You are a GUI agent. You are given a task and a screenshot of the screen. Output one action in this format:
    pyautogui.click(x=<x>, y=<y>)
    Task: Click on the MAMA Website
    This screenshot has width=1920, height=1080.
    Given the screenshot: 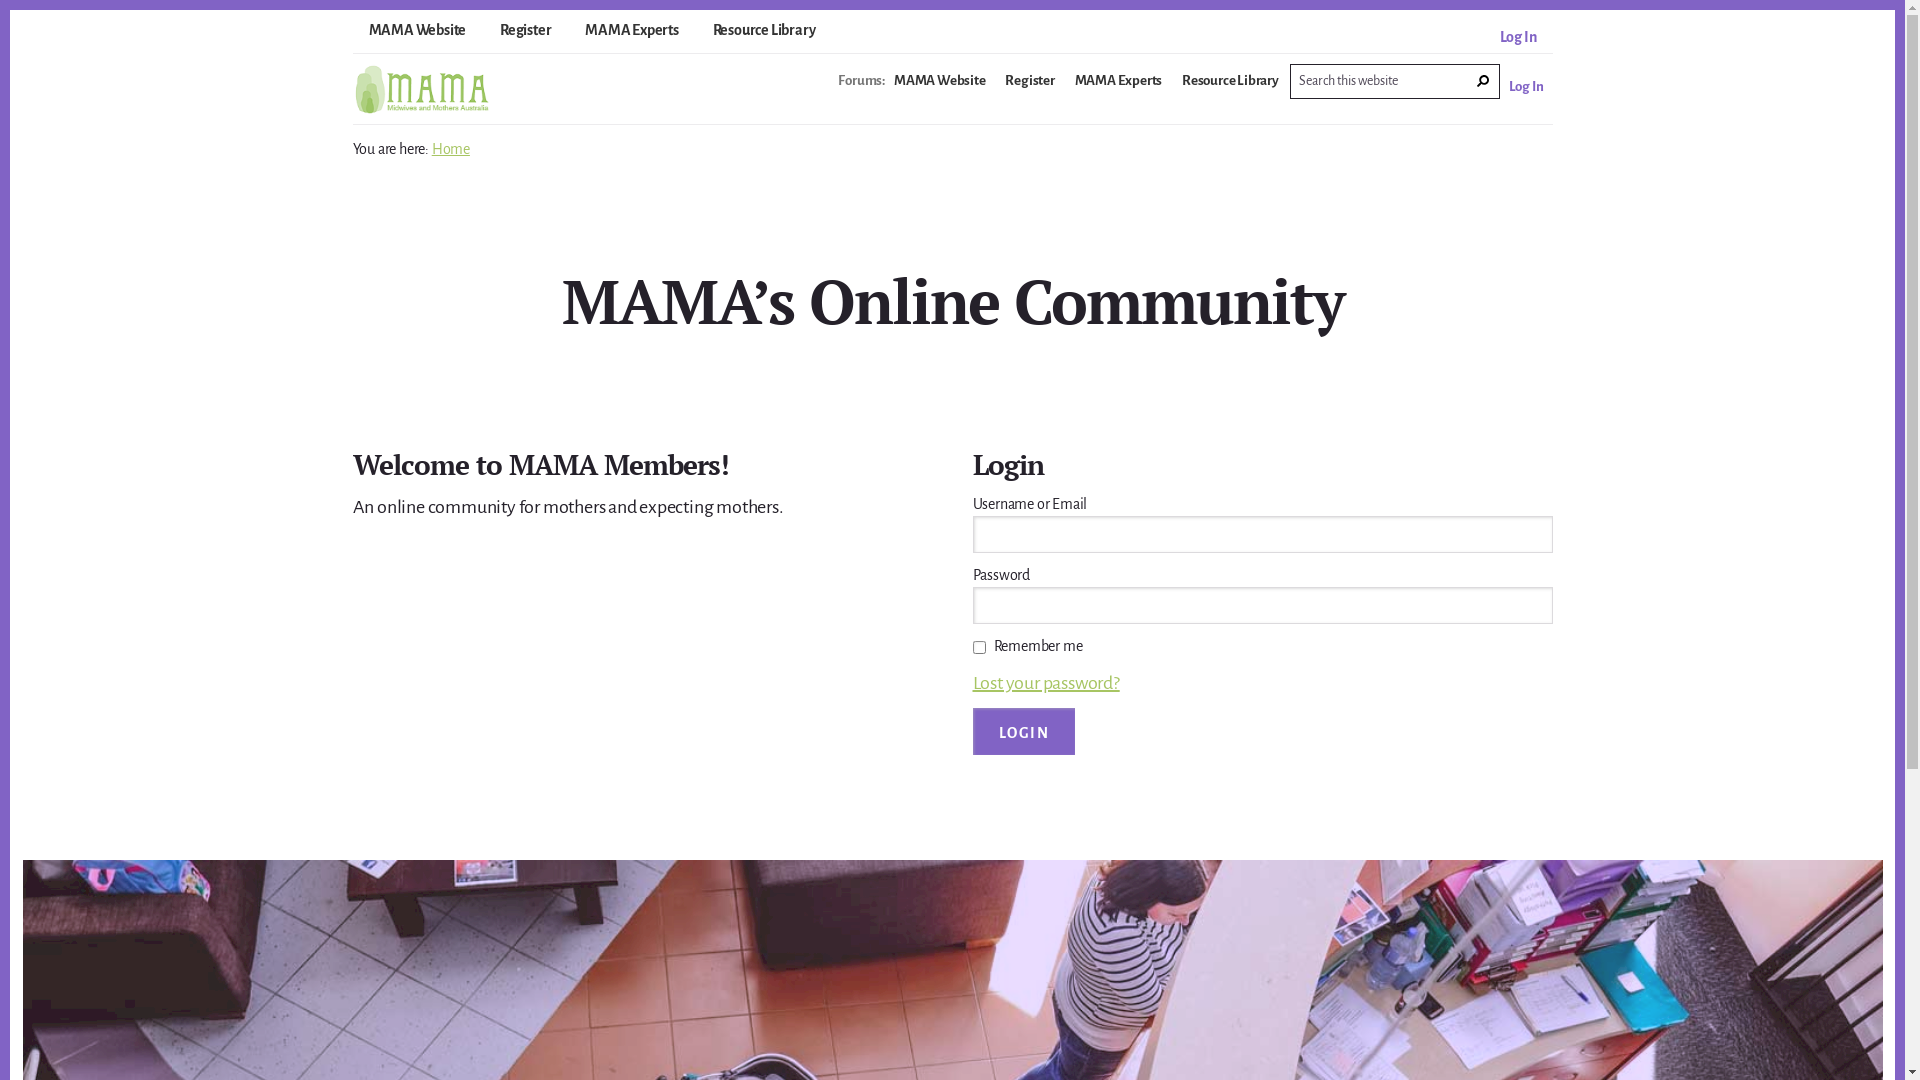 What is the action you would take?
    pyautogui.click(x=417, y=34)
    